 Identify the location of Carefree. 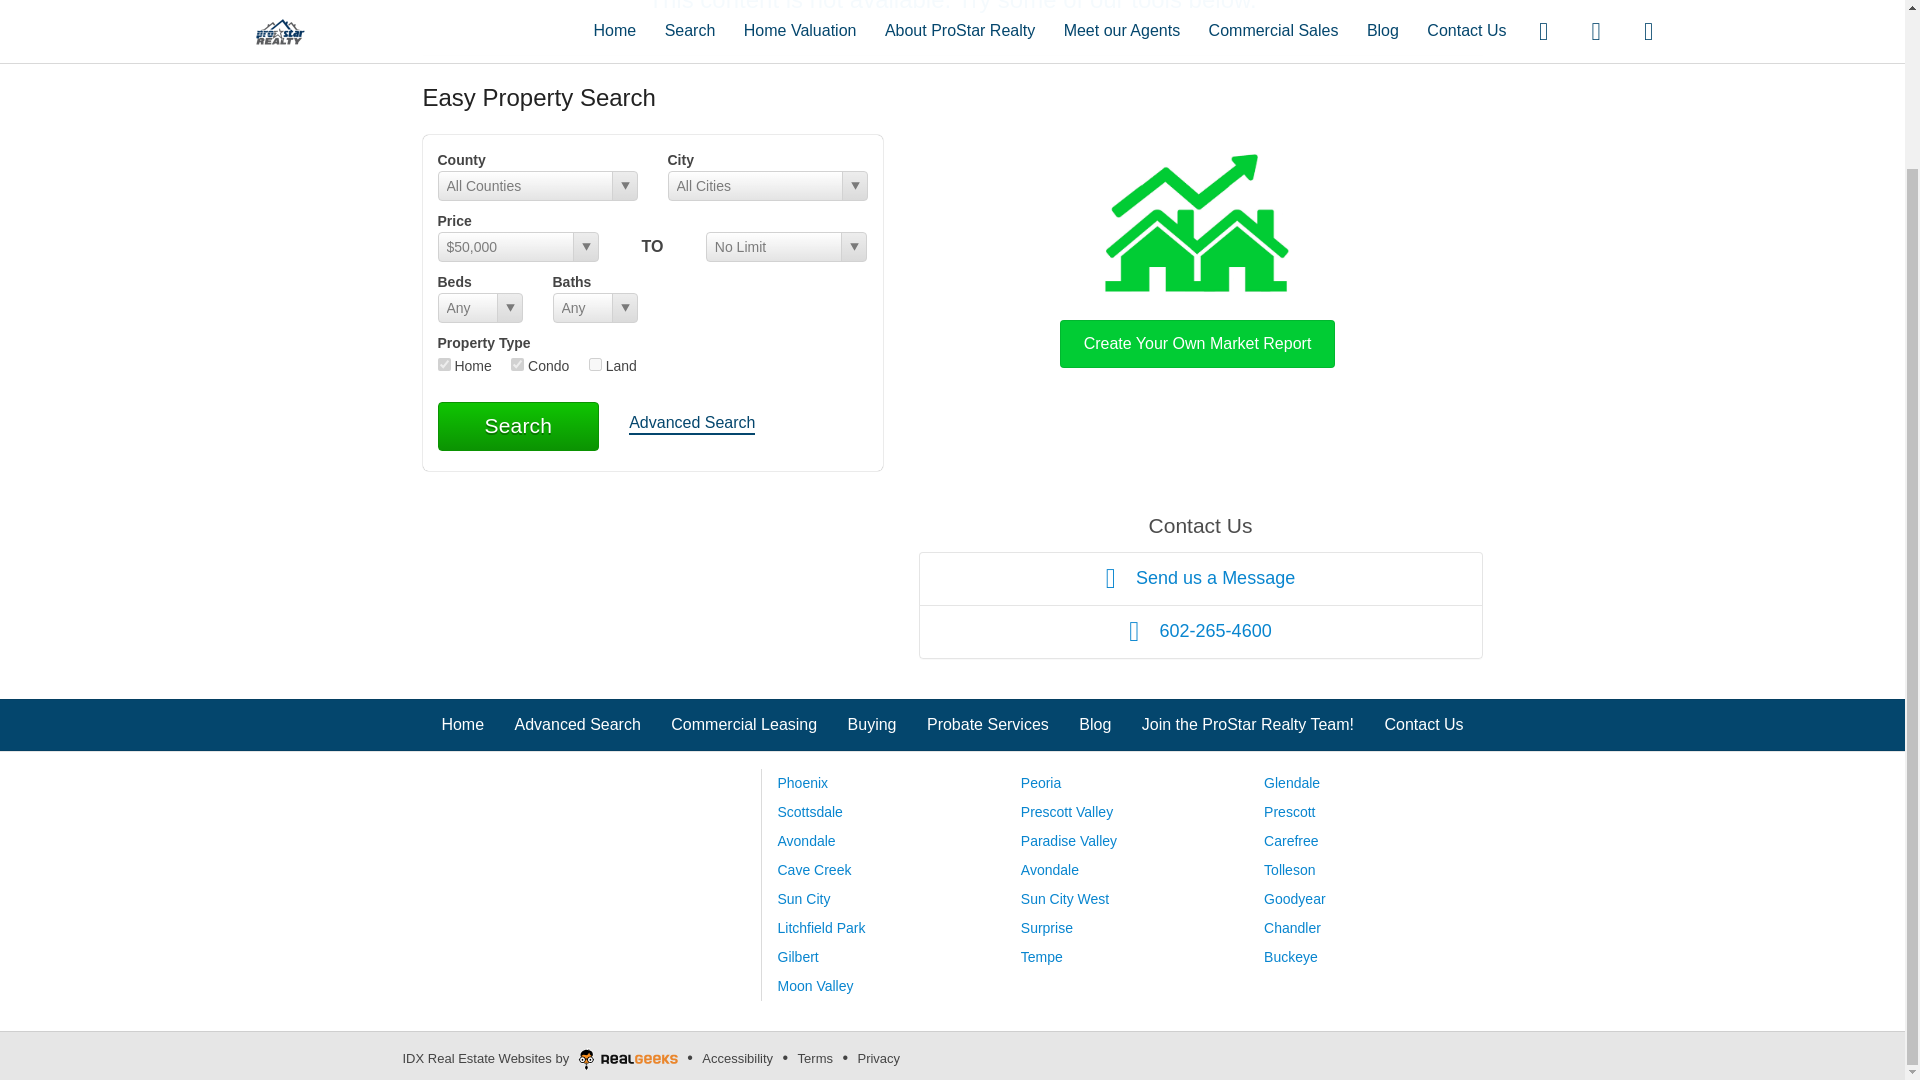
(1290, 840).